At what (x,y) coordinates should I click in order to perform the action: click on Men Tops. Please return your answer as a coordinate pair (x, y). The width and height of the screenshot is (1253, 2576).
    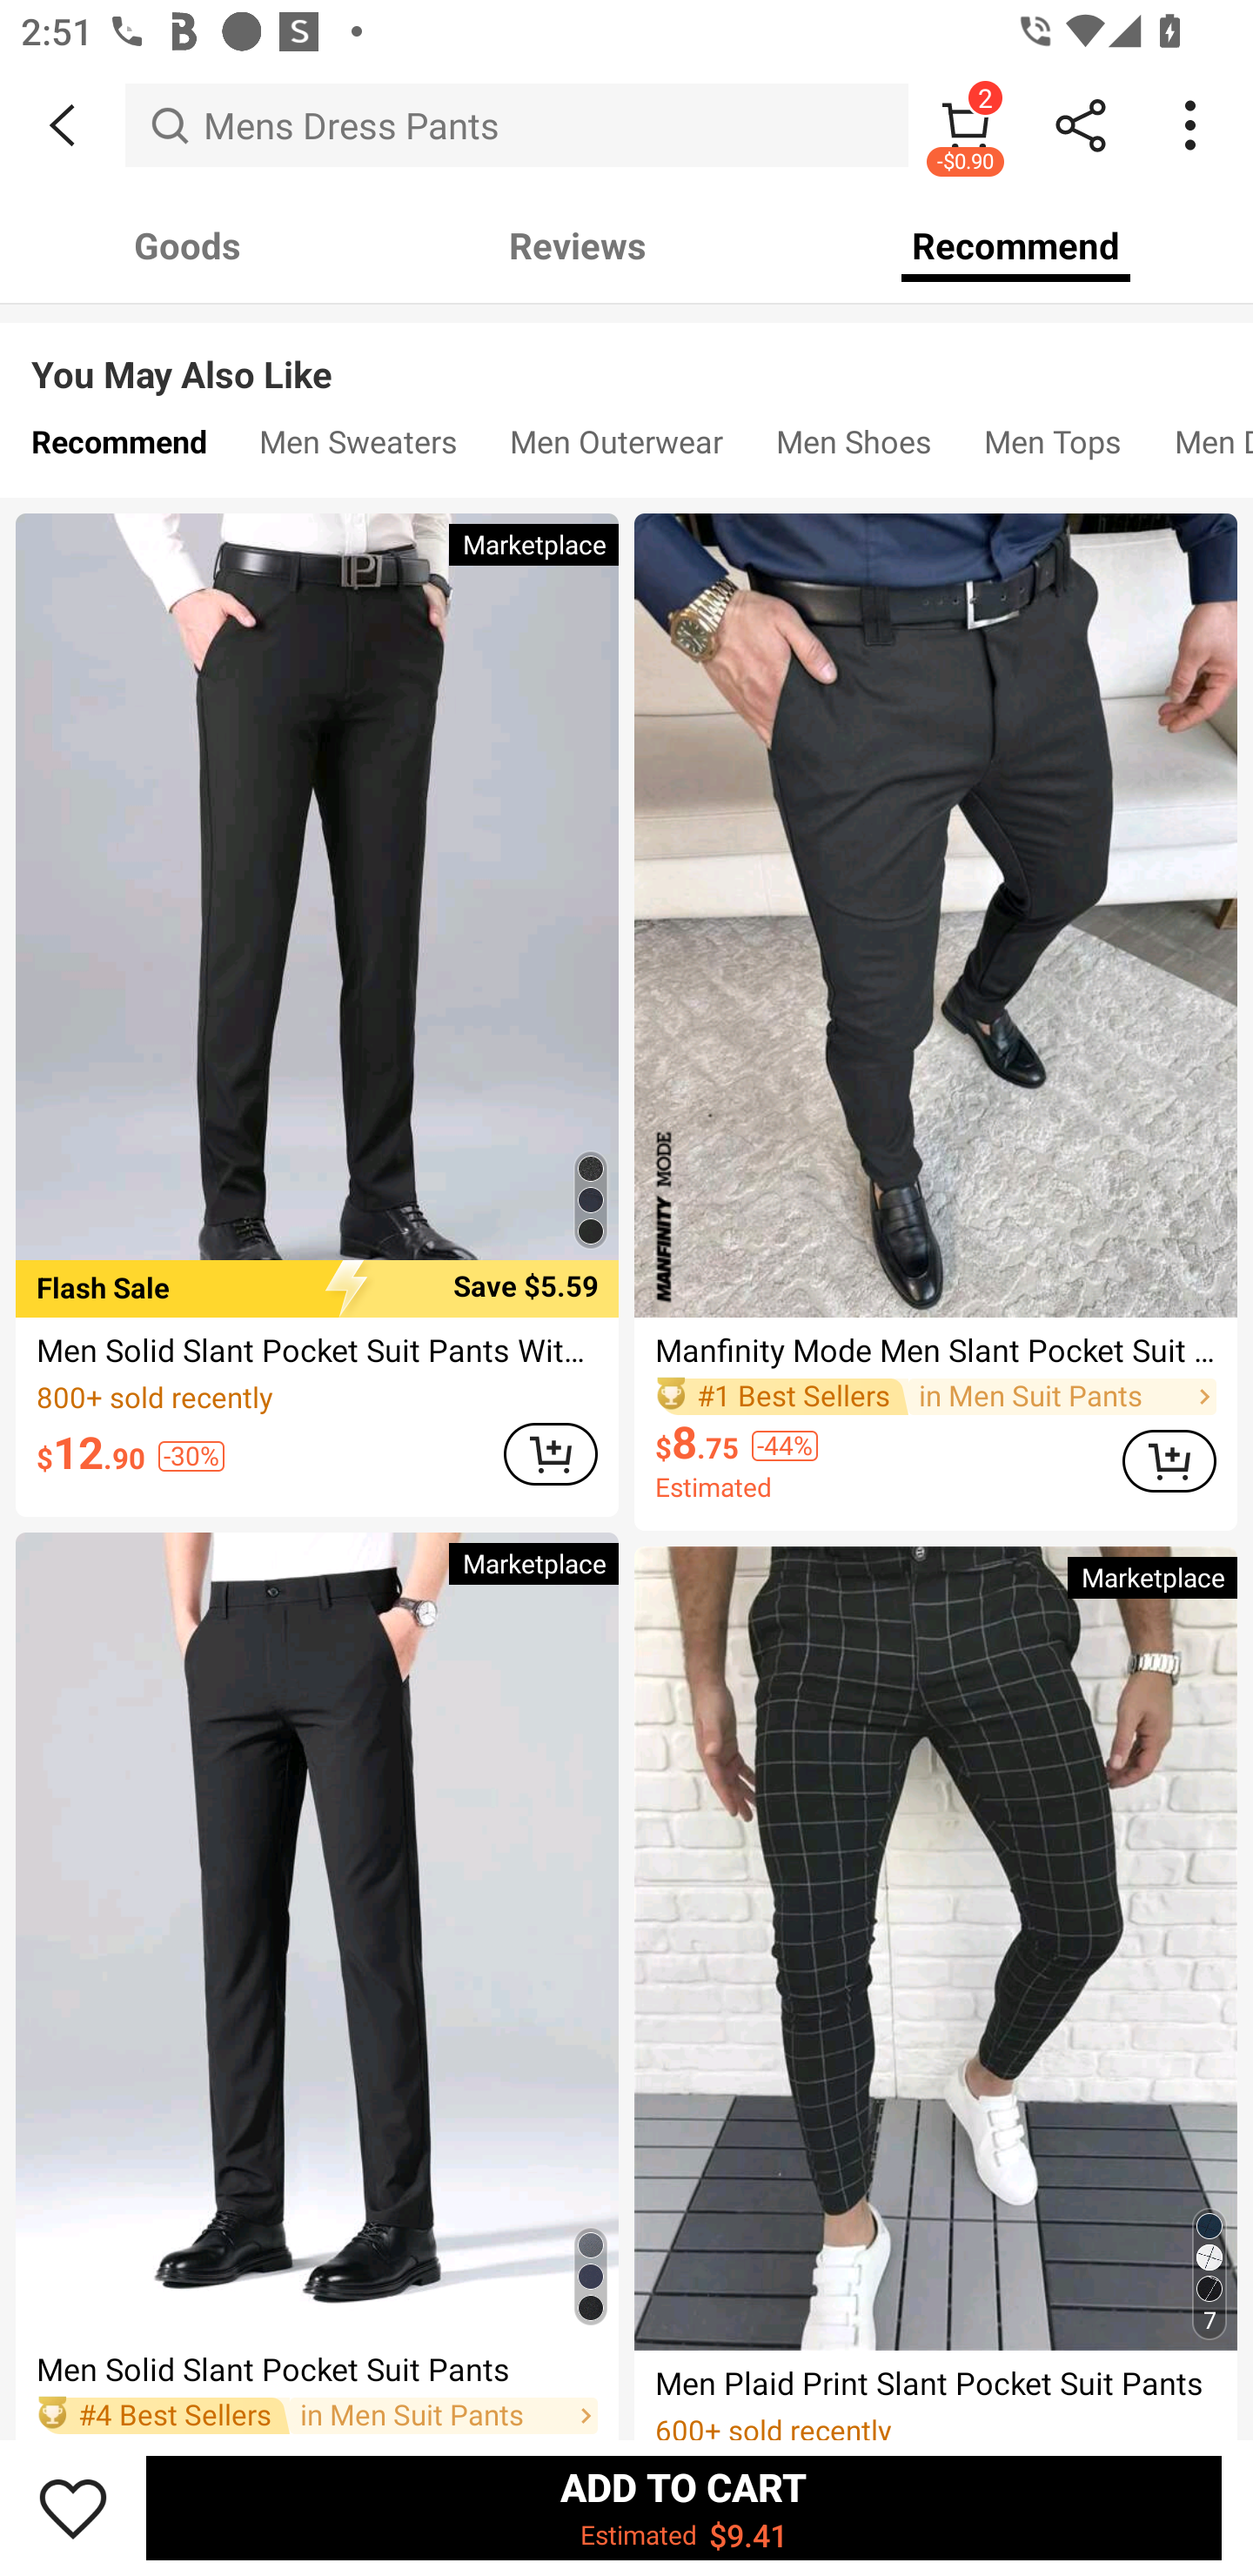
    Looking at the image, I should click on (1053, 449).